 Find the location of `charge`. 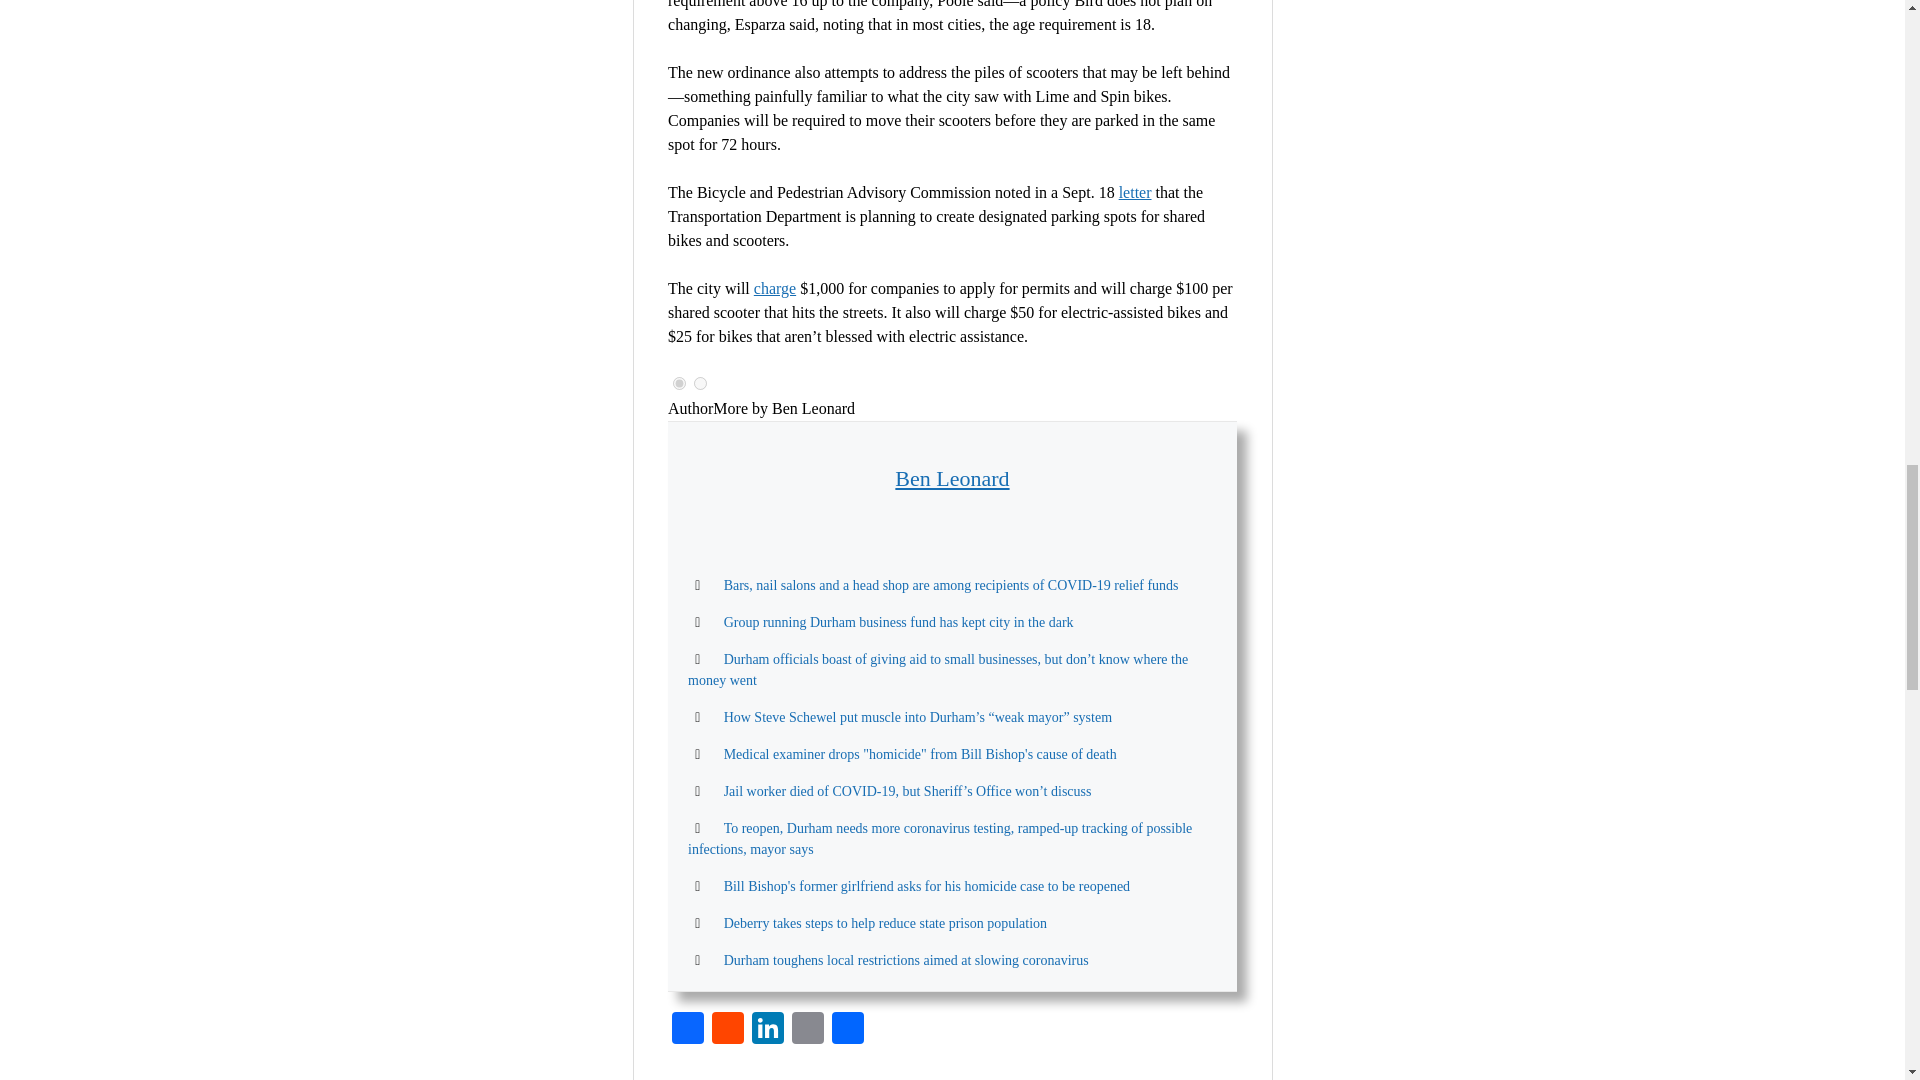

charge is located at coordinates (775, 288).